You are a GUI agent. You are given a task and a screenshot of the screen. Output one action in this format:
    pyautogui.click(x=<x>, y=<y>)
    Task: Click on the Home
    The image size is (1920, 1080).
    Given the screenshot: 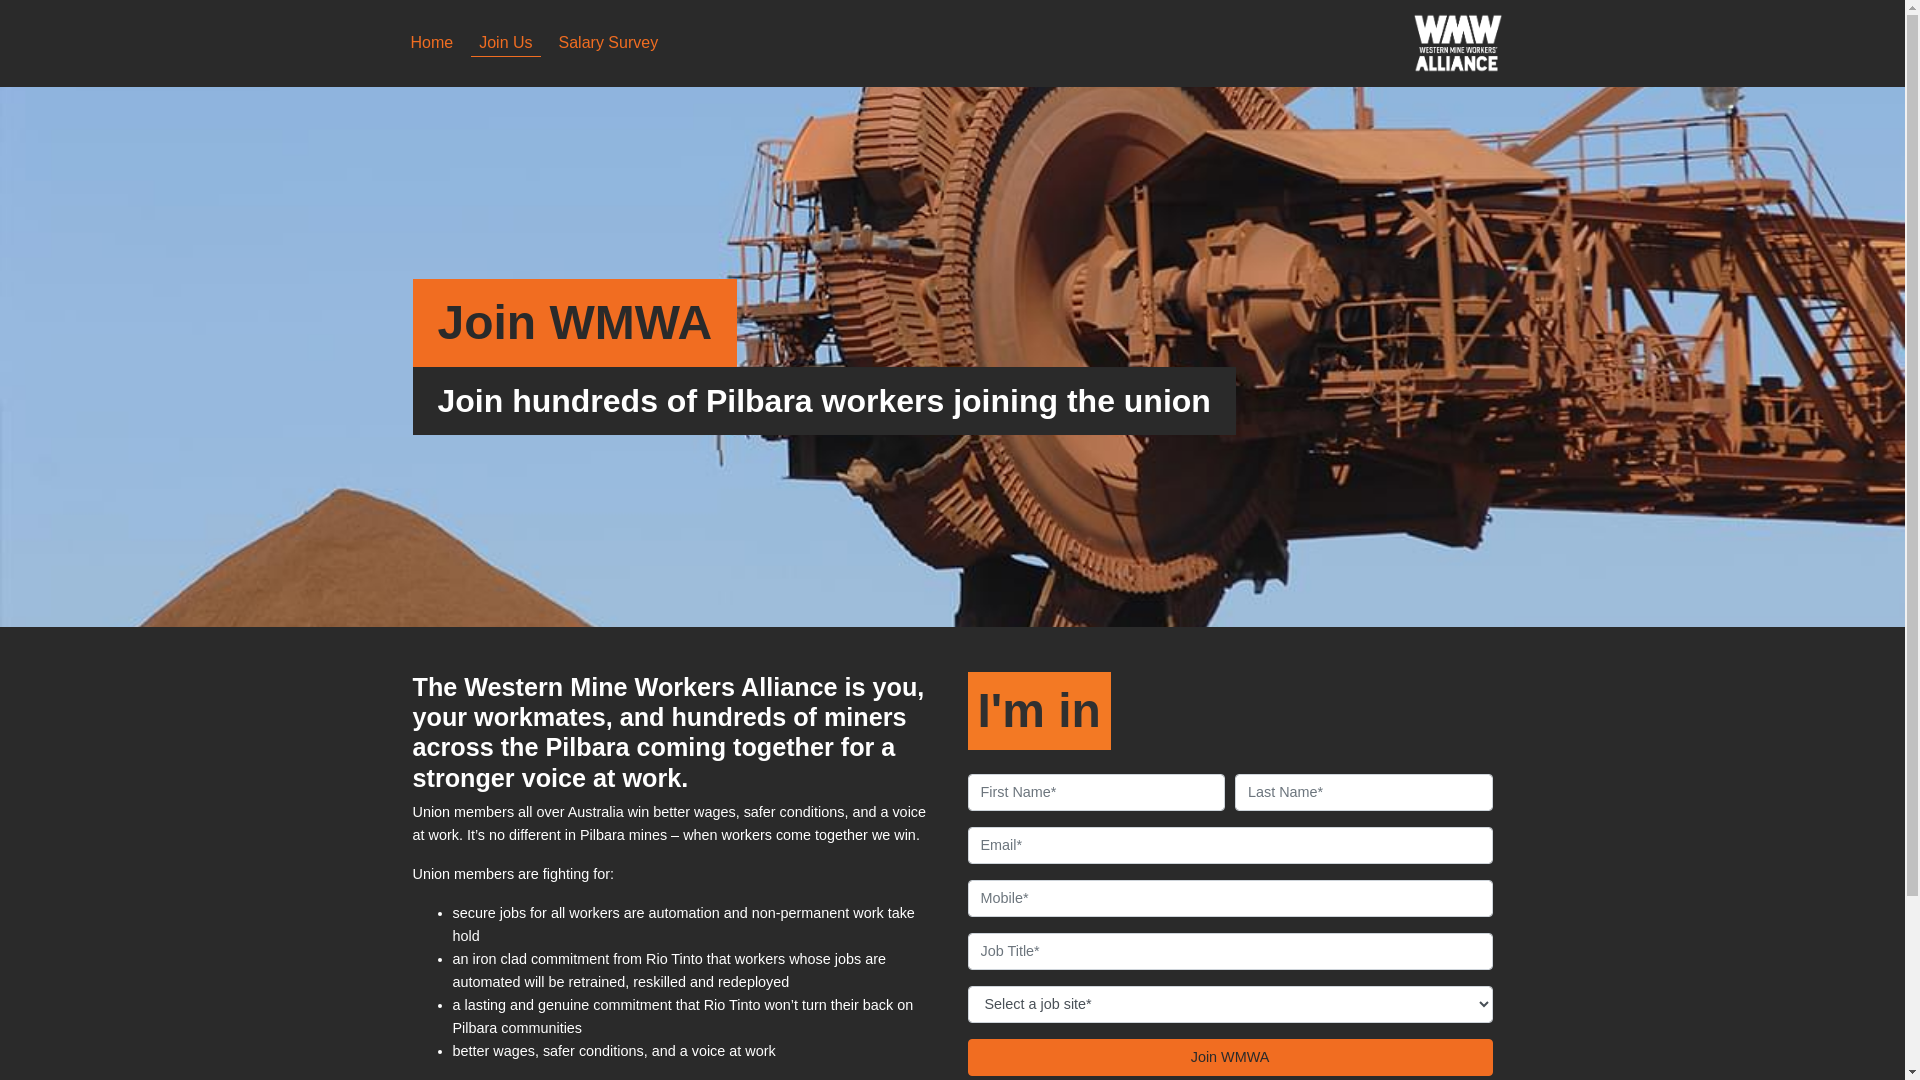 What is the action you would take?
    pyautogui.click(x=432, y=44)
    